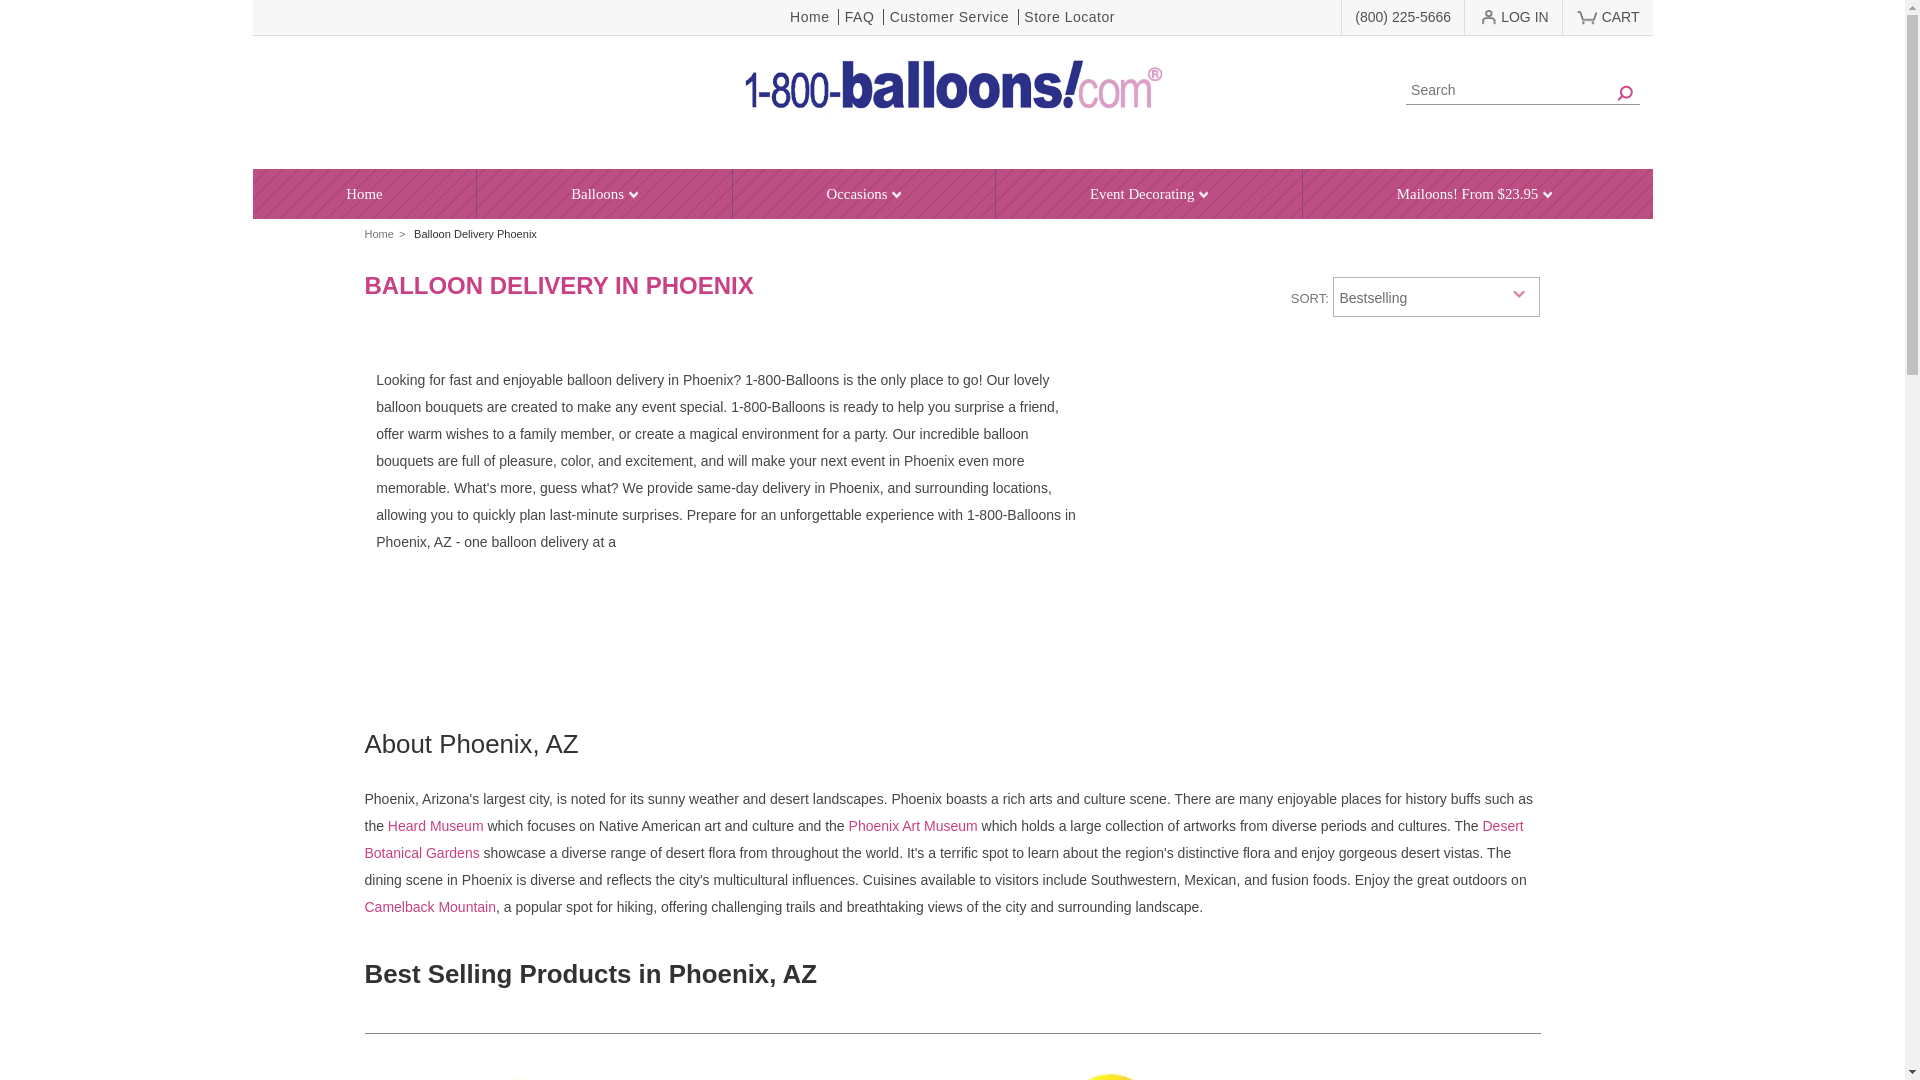 The image size is (1920, 1080). Describe the element at coordinates (1514, 18) in the screenshot. I see `LOG IN` at that location.